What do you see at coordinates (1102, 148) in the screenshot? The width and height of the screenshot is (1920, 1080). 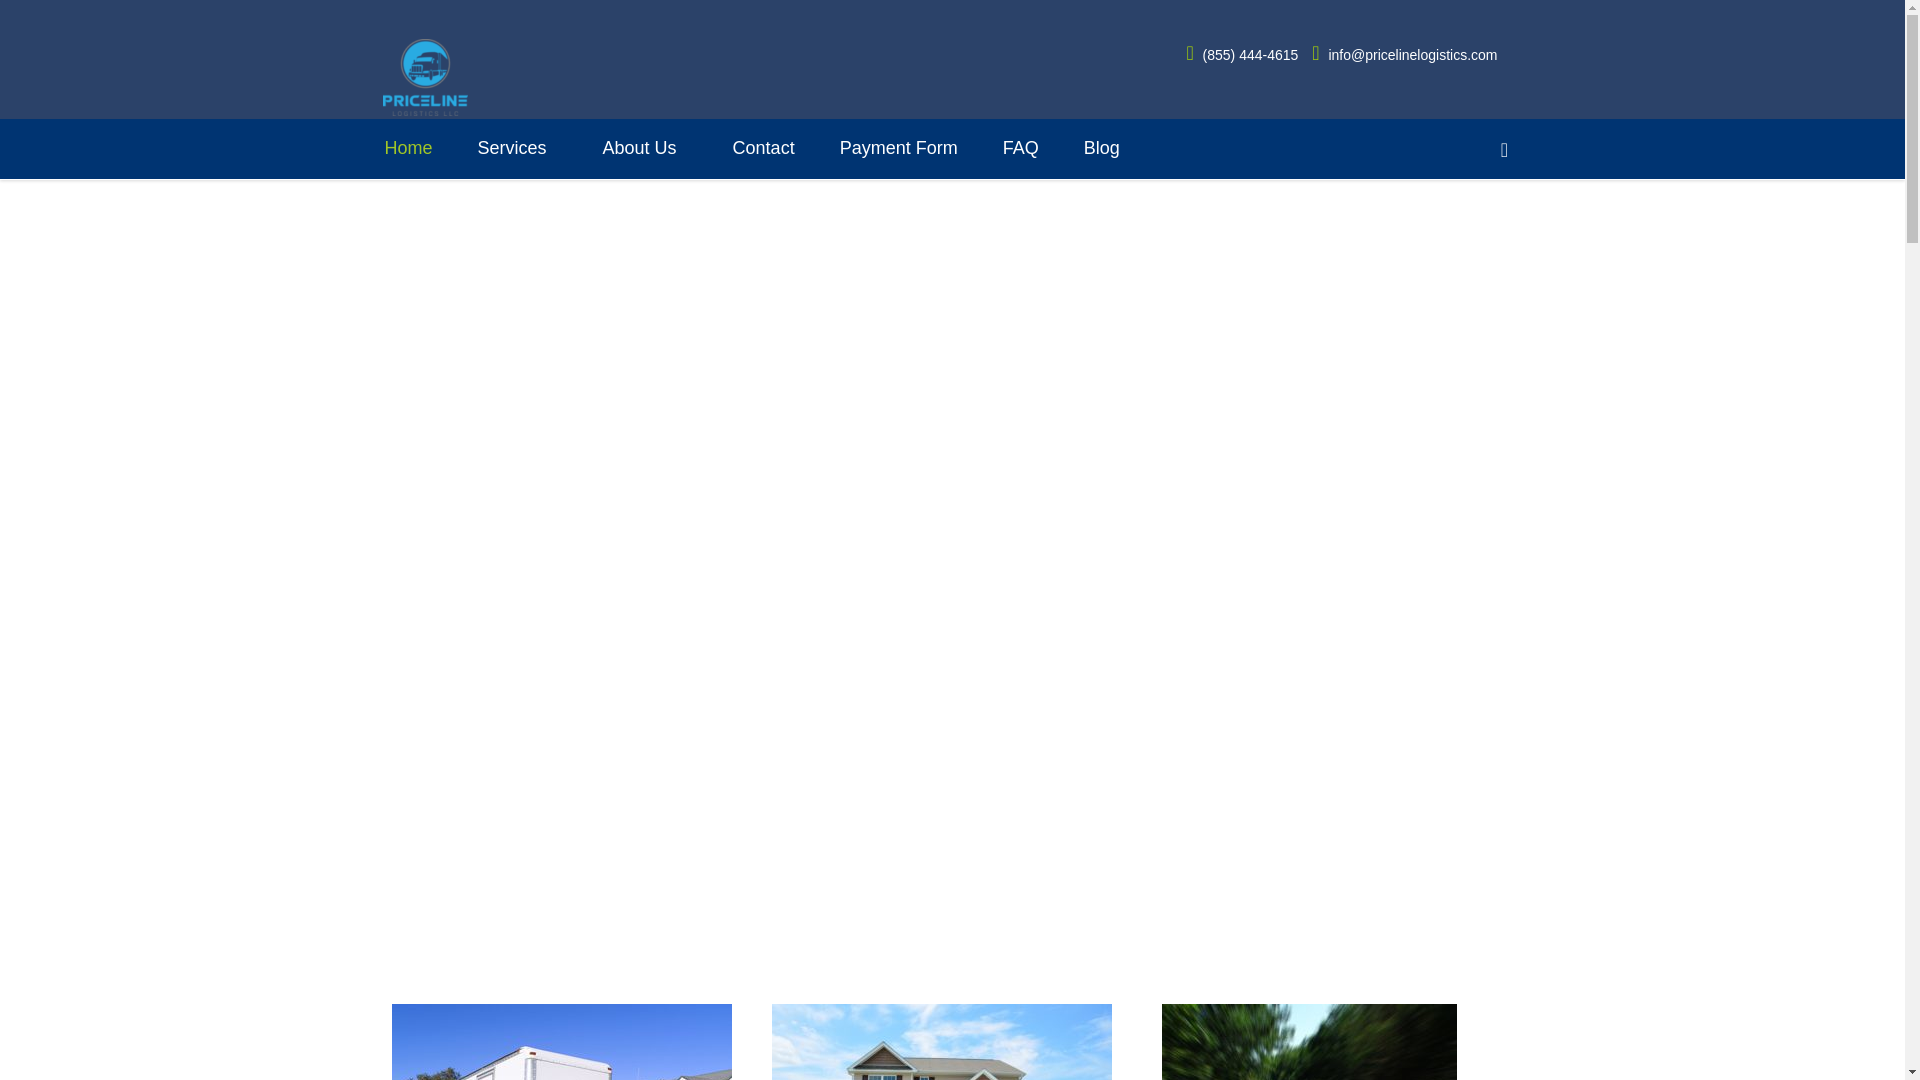 I see `Blog` at bounding box center [1102, 148].